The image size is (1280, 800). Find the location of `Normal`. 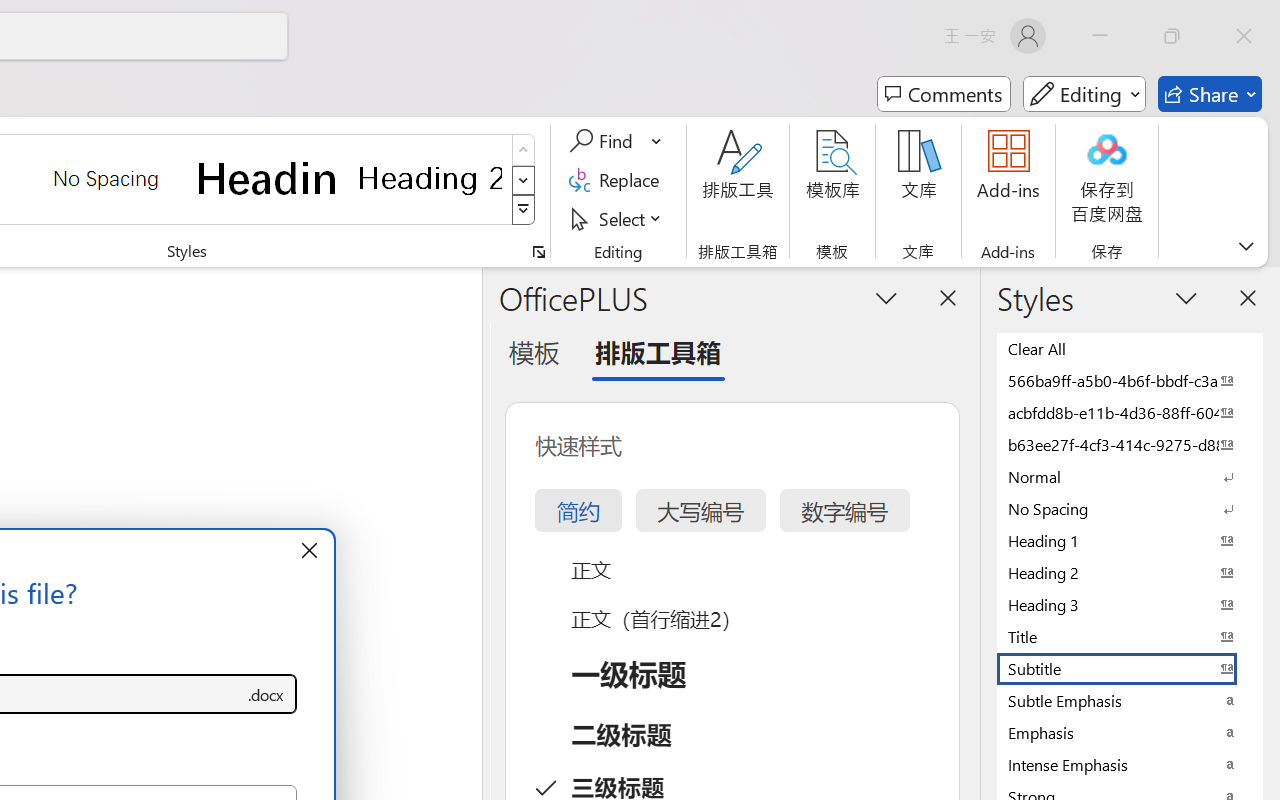

Normal is located at coordinates (1130, 476).